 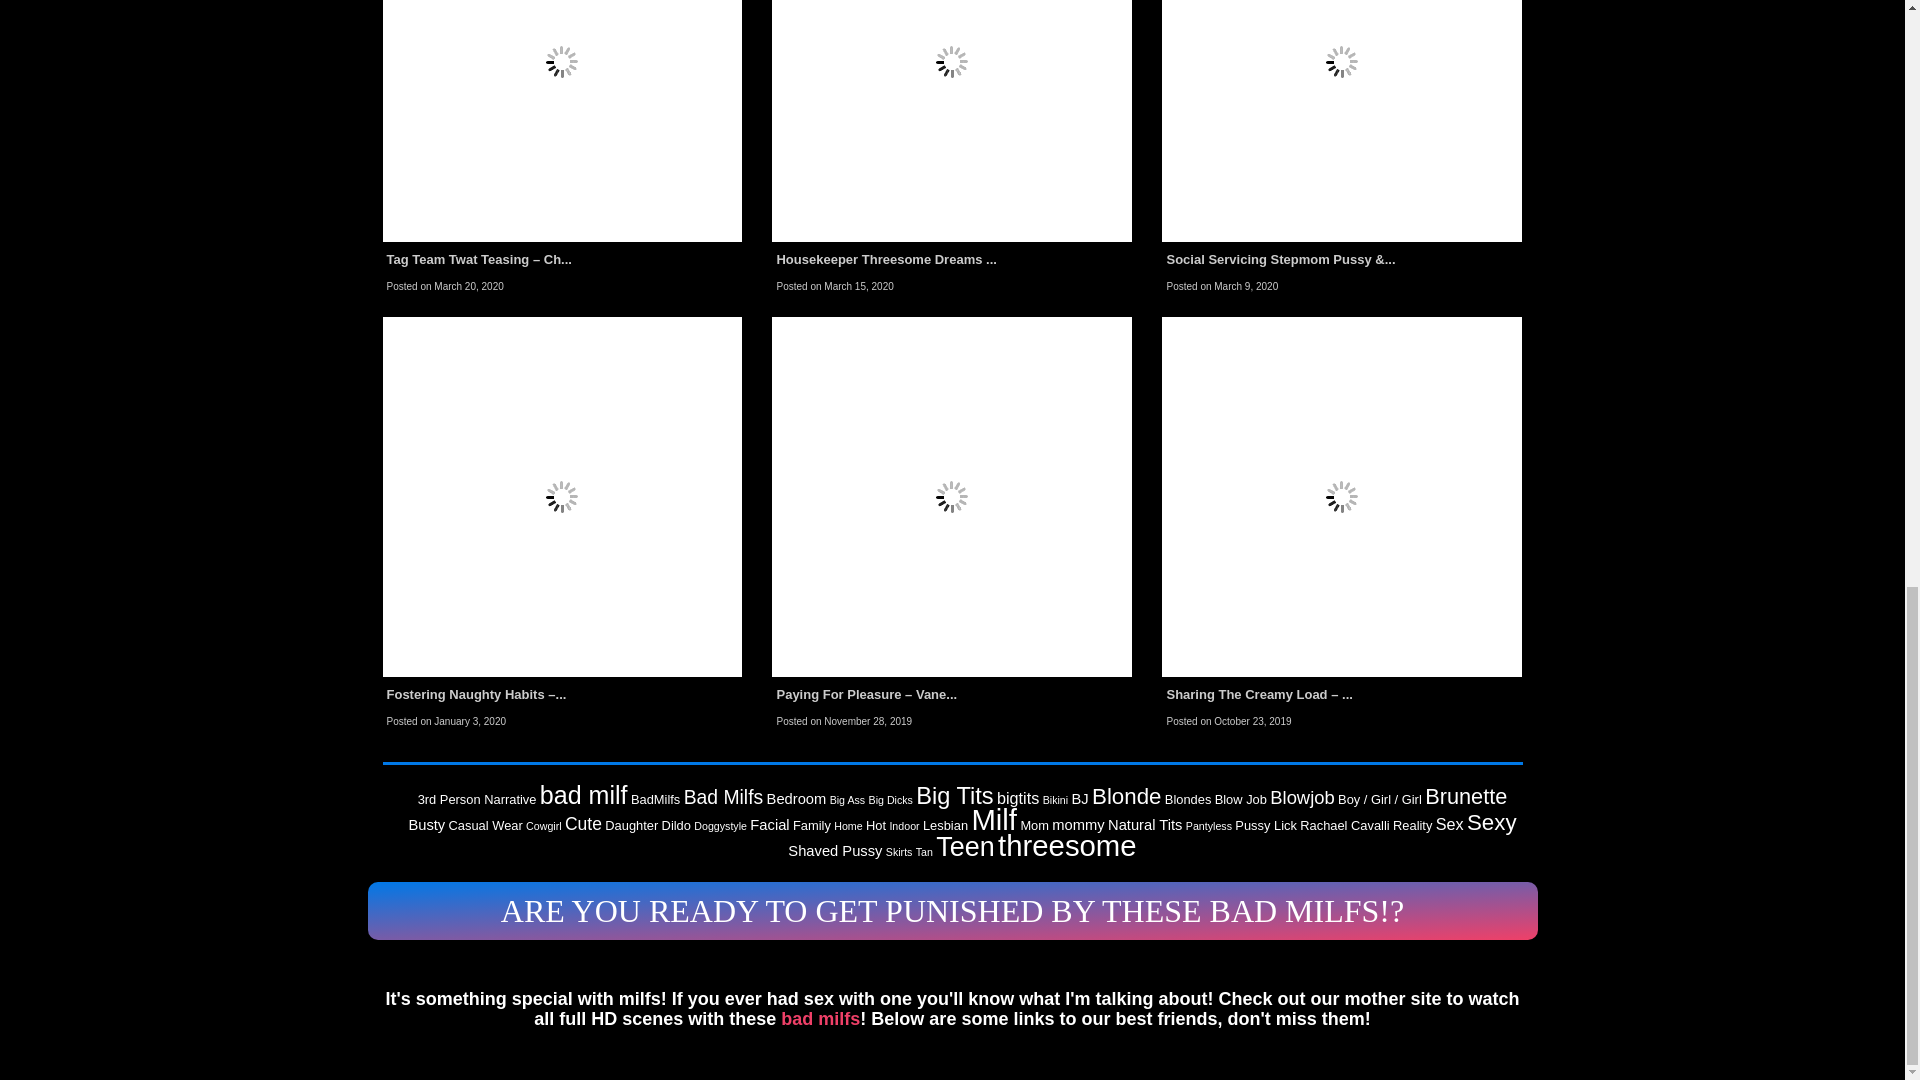 What do you see at coordinates (655, 798) in the screenshot?
I see `BadMilfs` at bounding box center [655, 798].